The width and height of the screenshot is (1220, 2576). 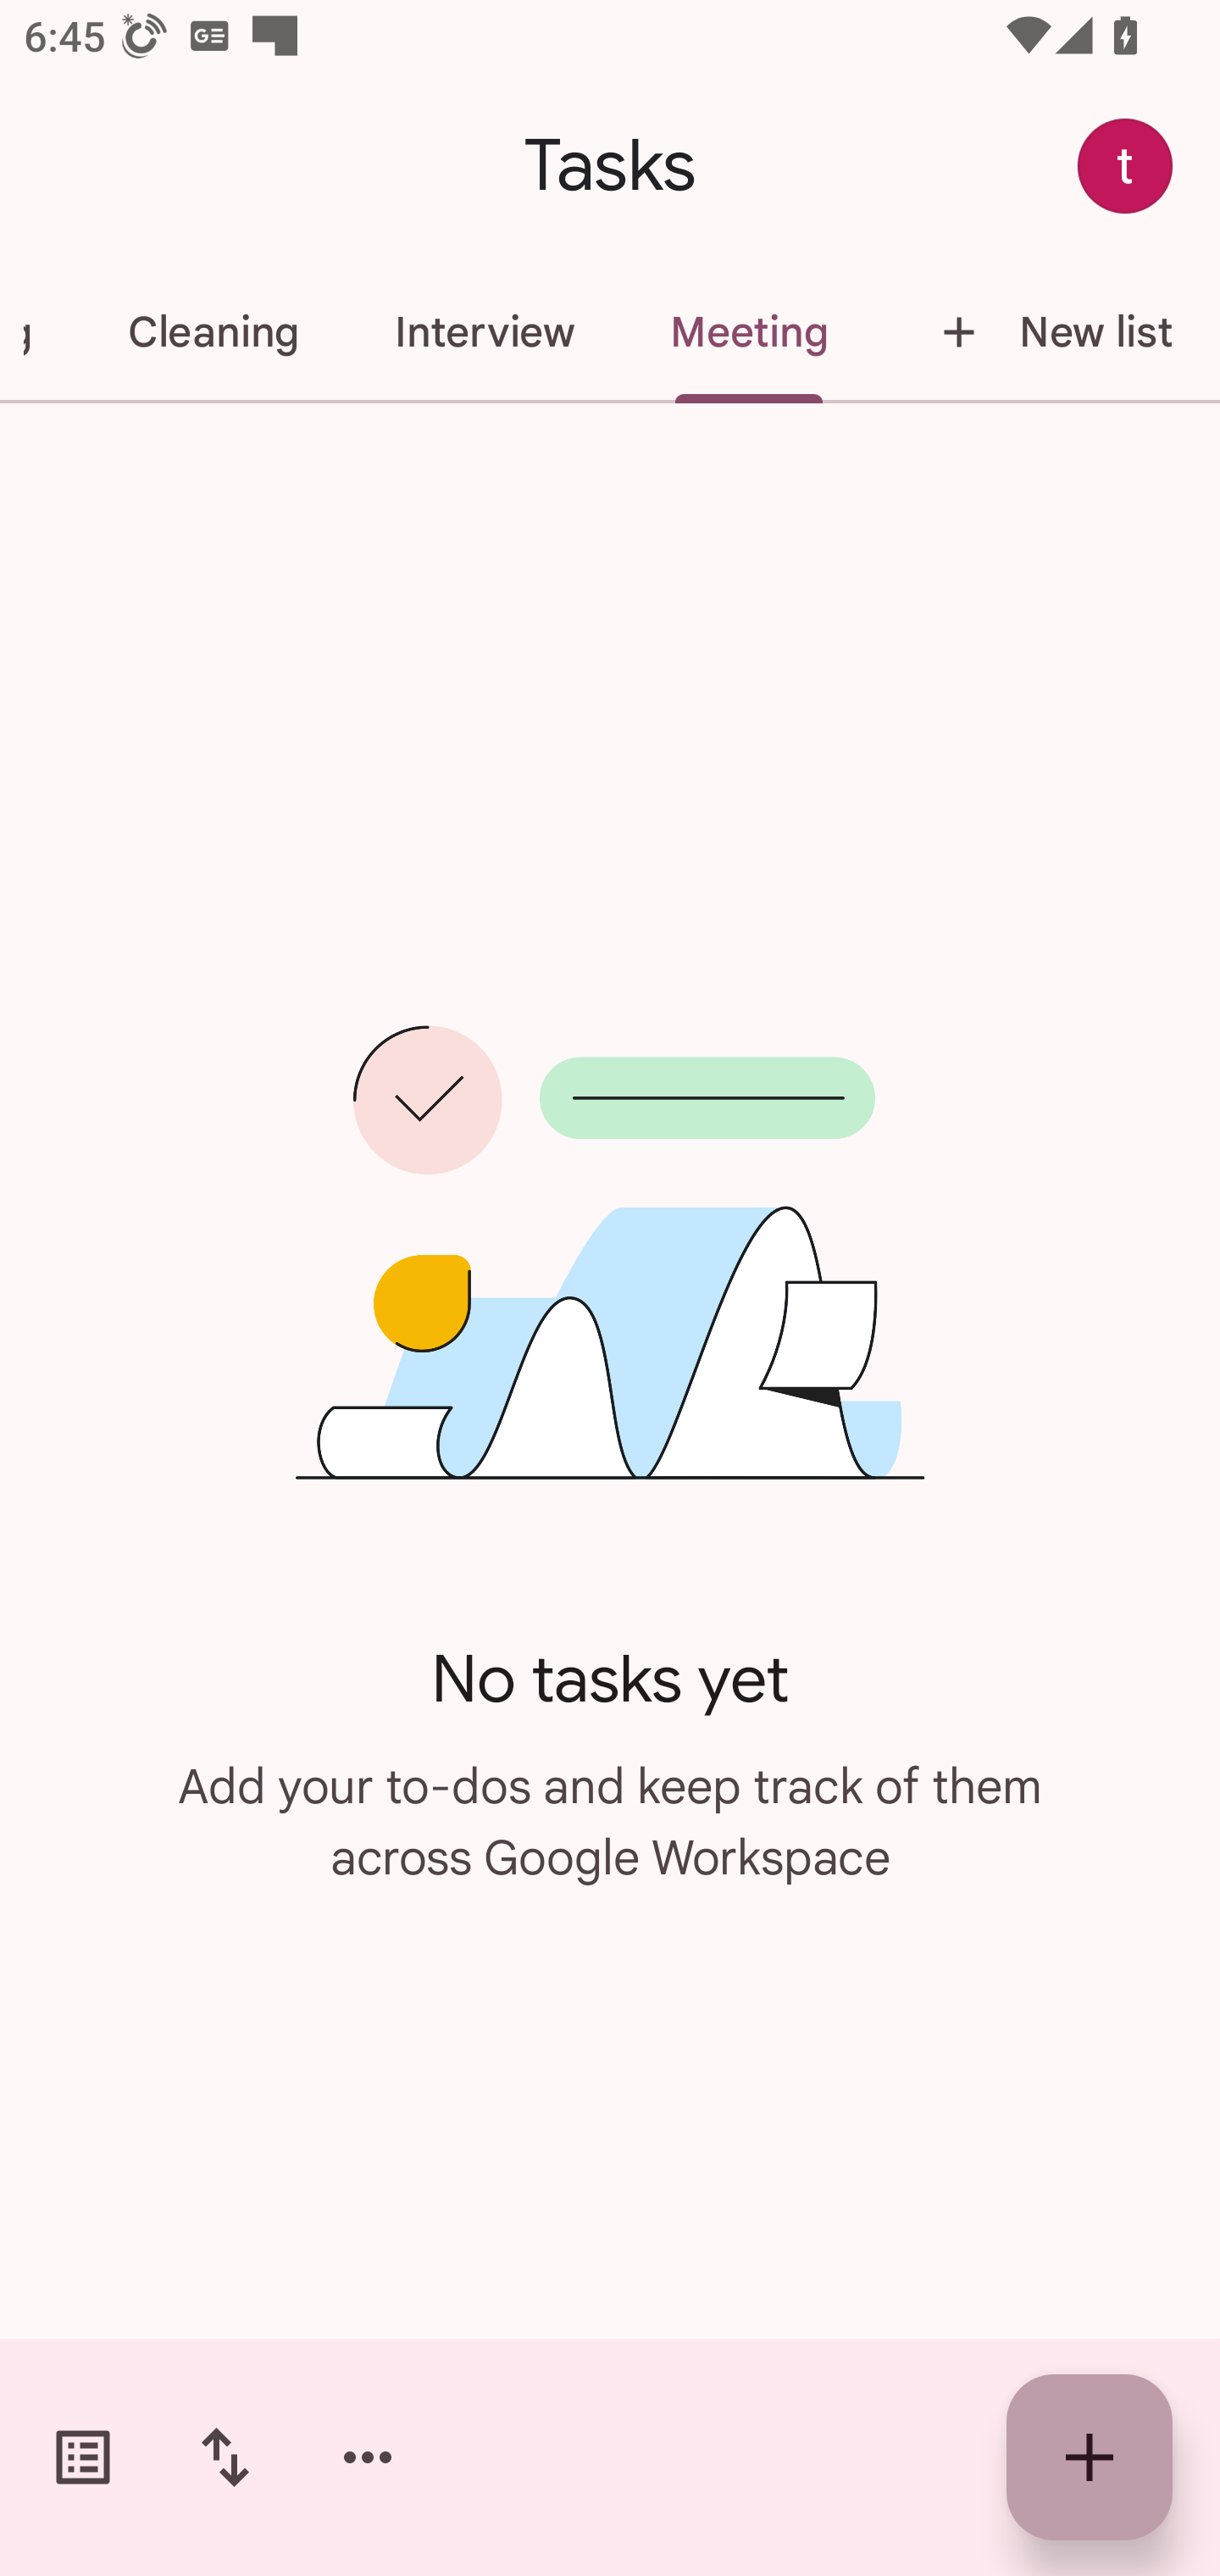 What do you see at coordinates (83, 2457) in the screenshot?
I see `Switch task lists` at bounding box center [83, 2457].